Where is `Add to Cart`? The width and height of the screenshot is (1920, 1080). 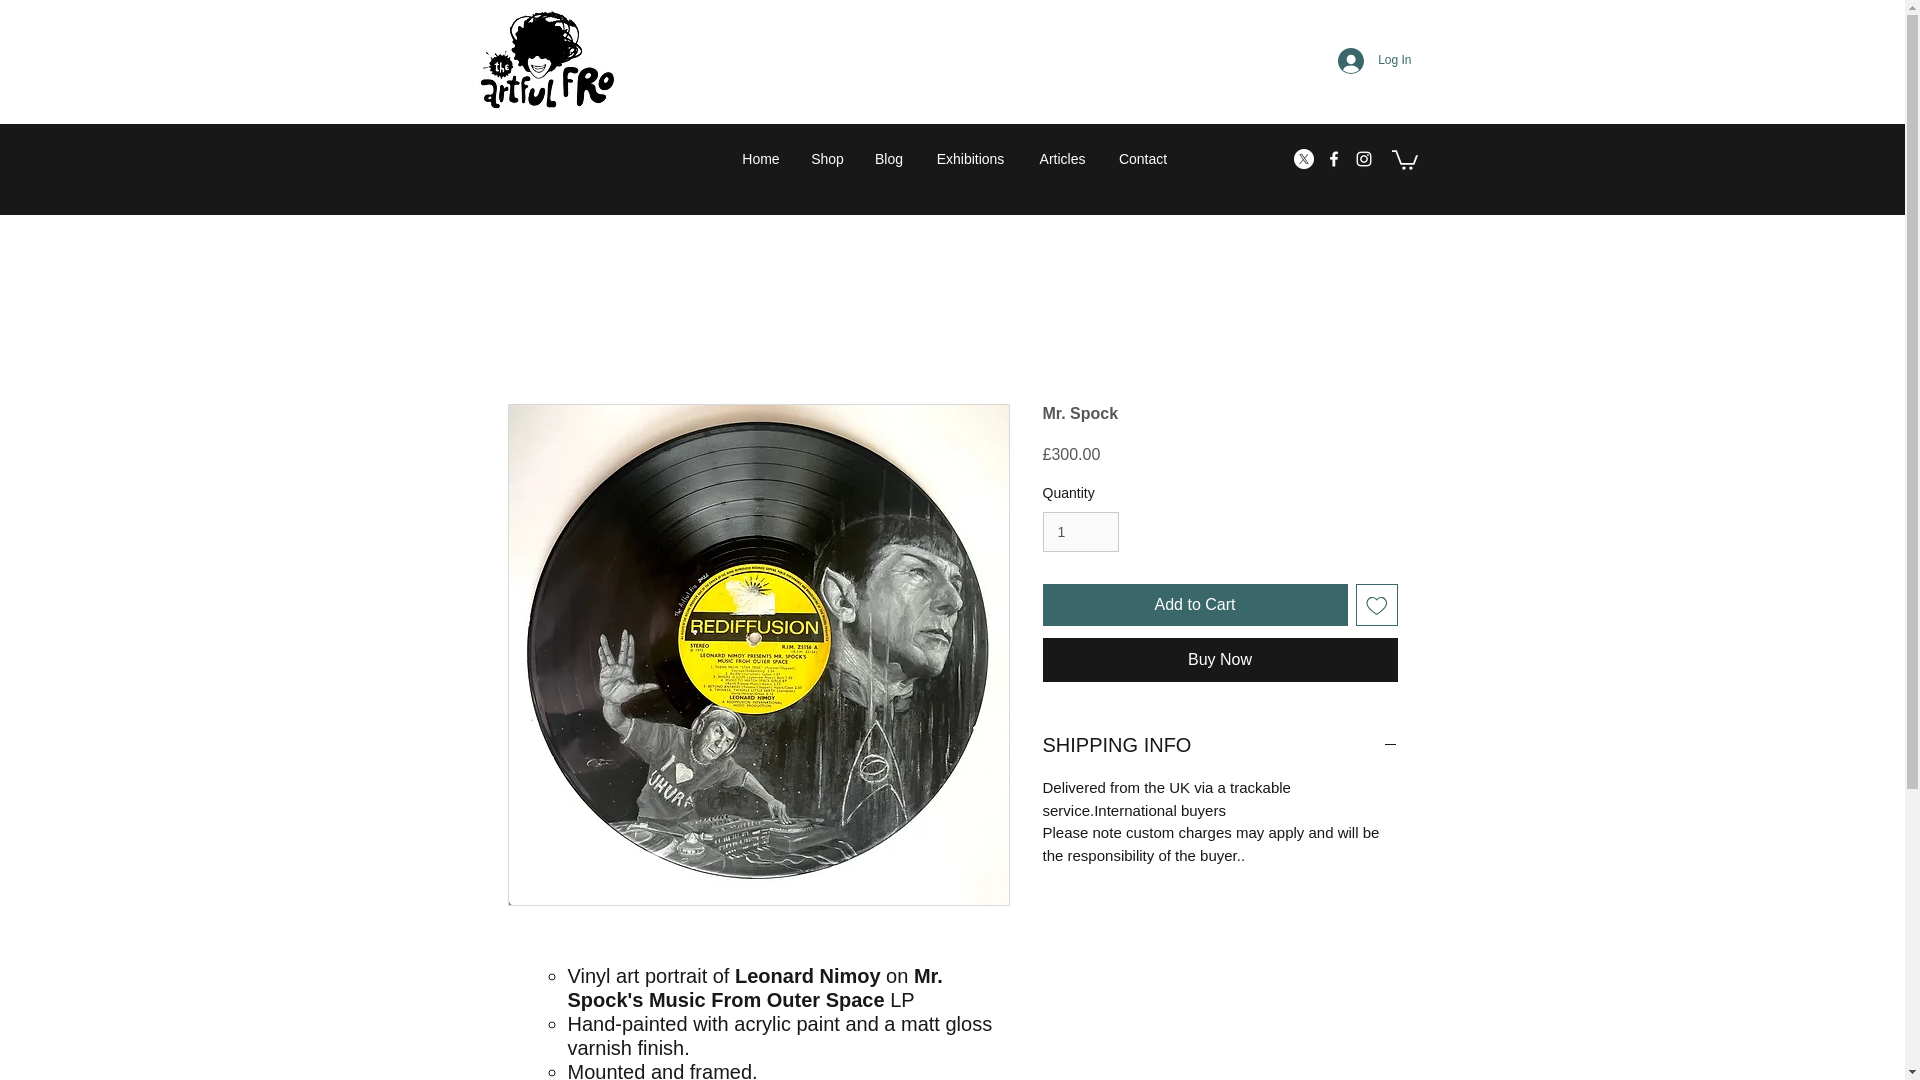 Add to Cart is located at coordinates (1194, 605).